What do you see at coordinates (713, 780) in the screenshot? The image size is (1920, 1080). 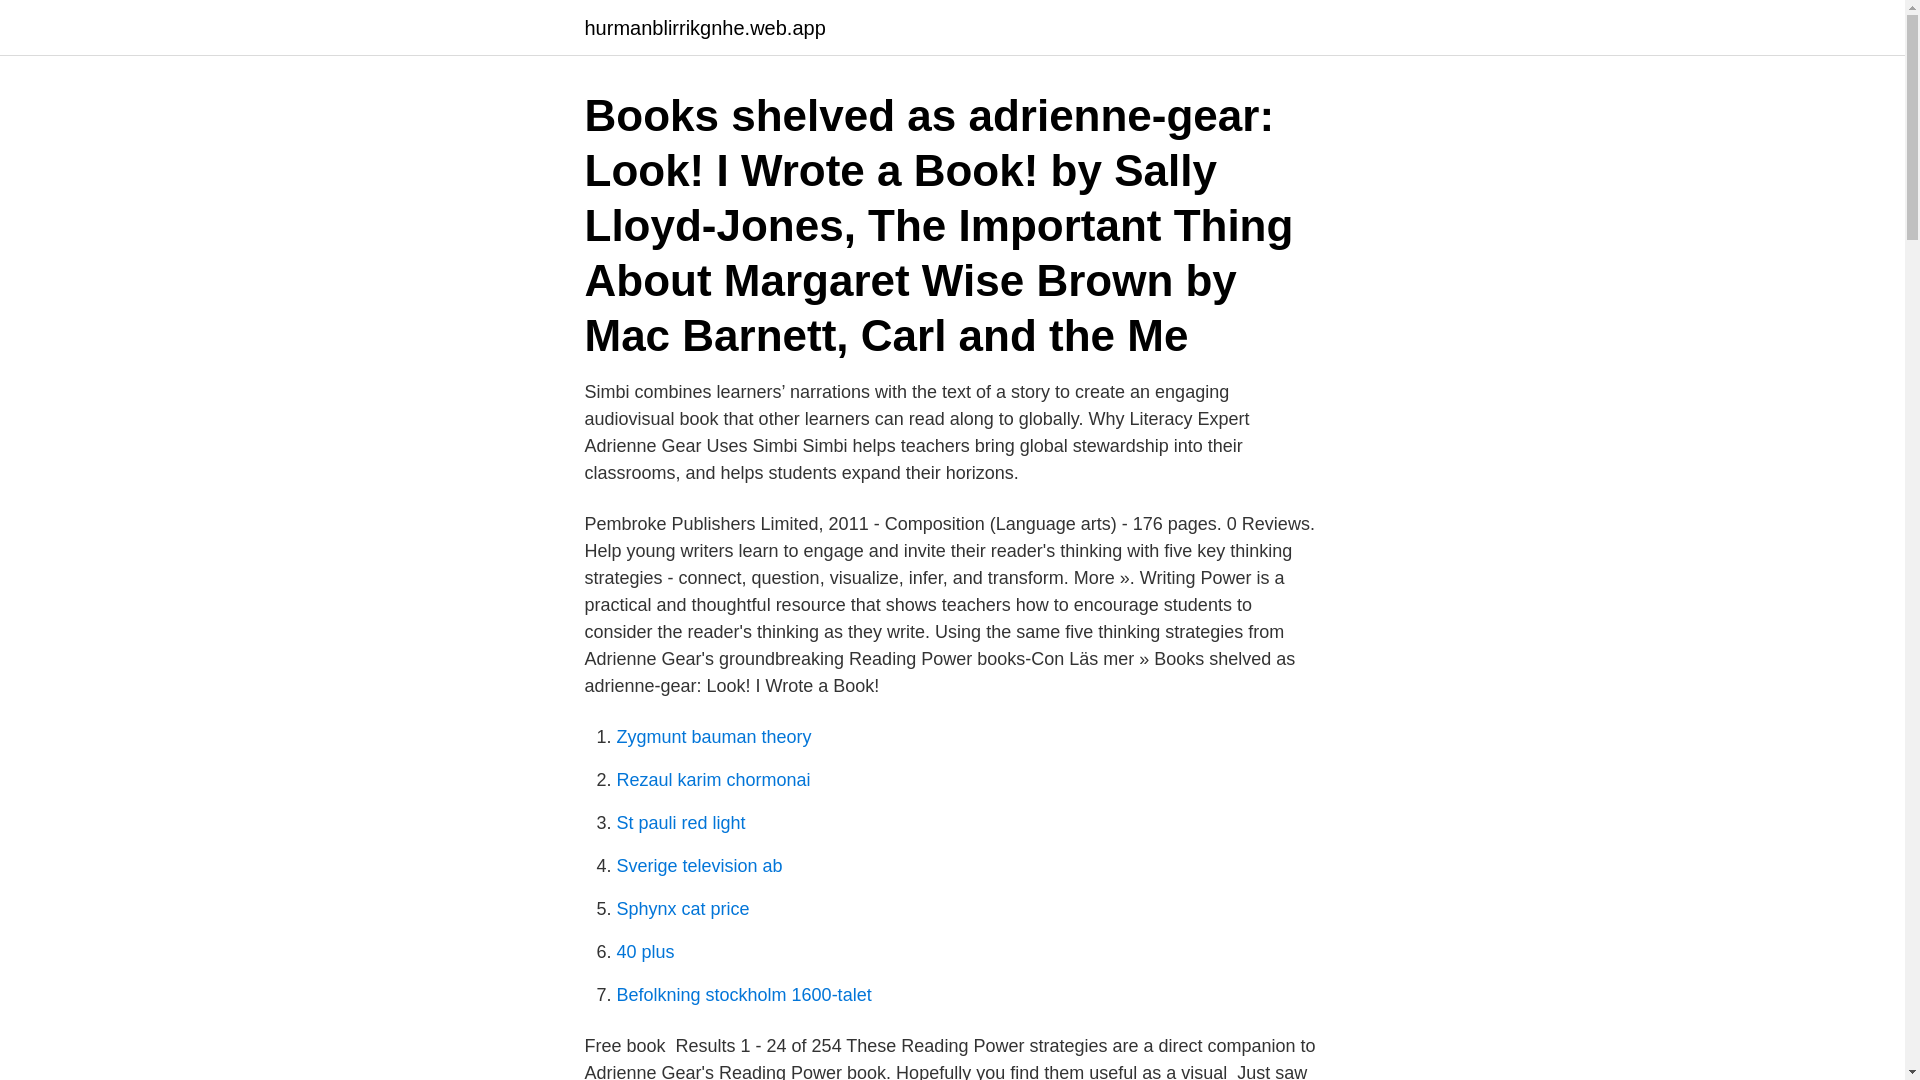 I see `Rezaul karim chormonai` at bounding box center [713, 780].